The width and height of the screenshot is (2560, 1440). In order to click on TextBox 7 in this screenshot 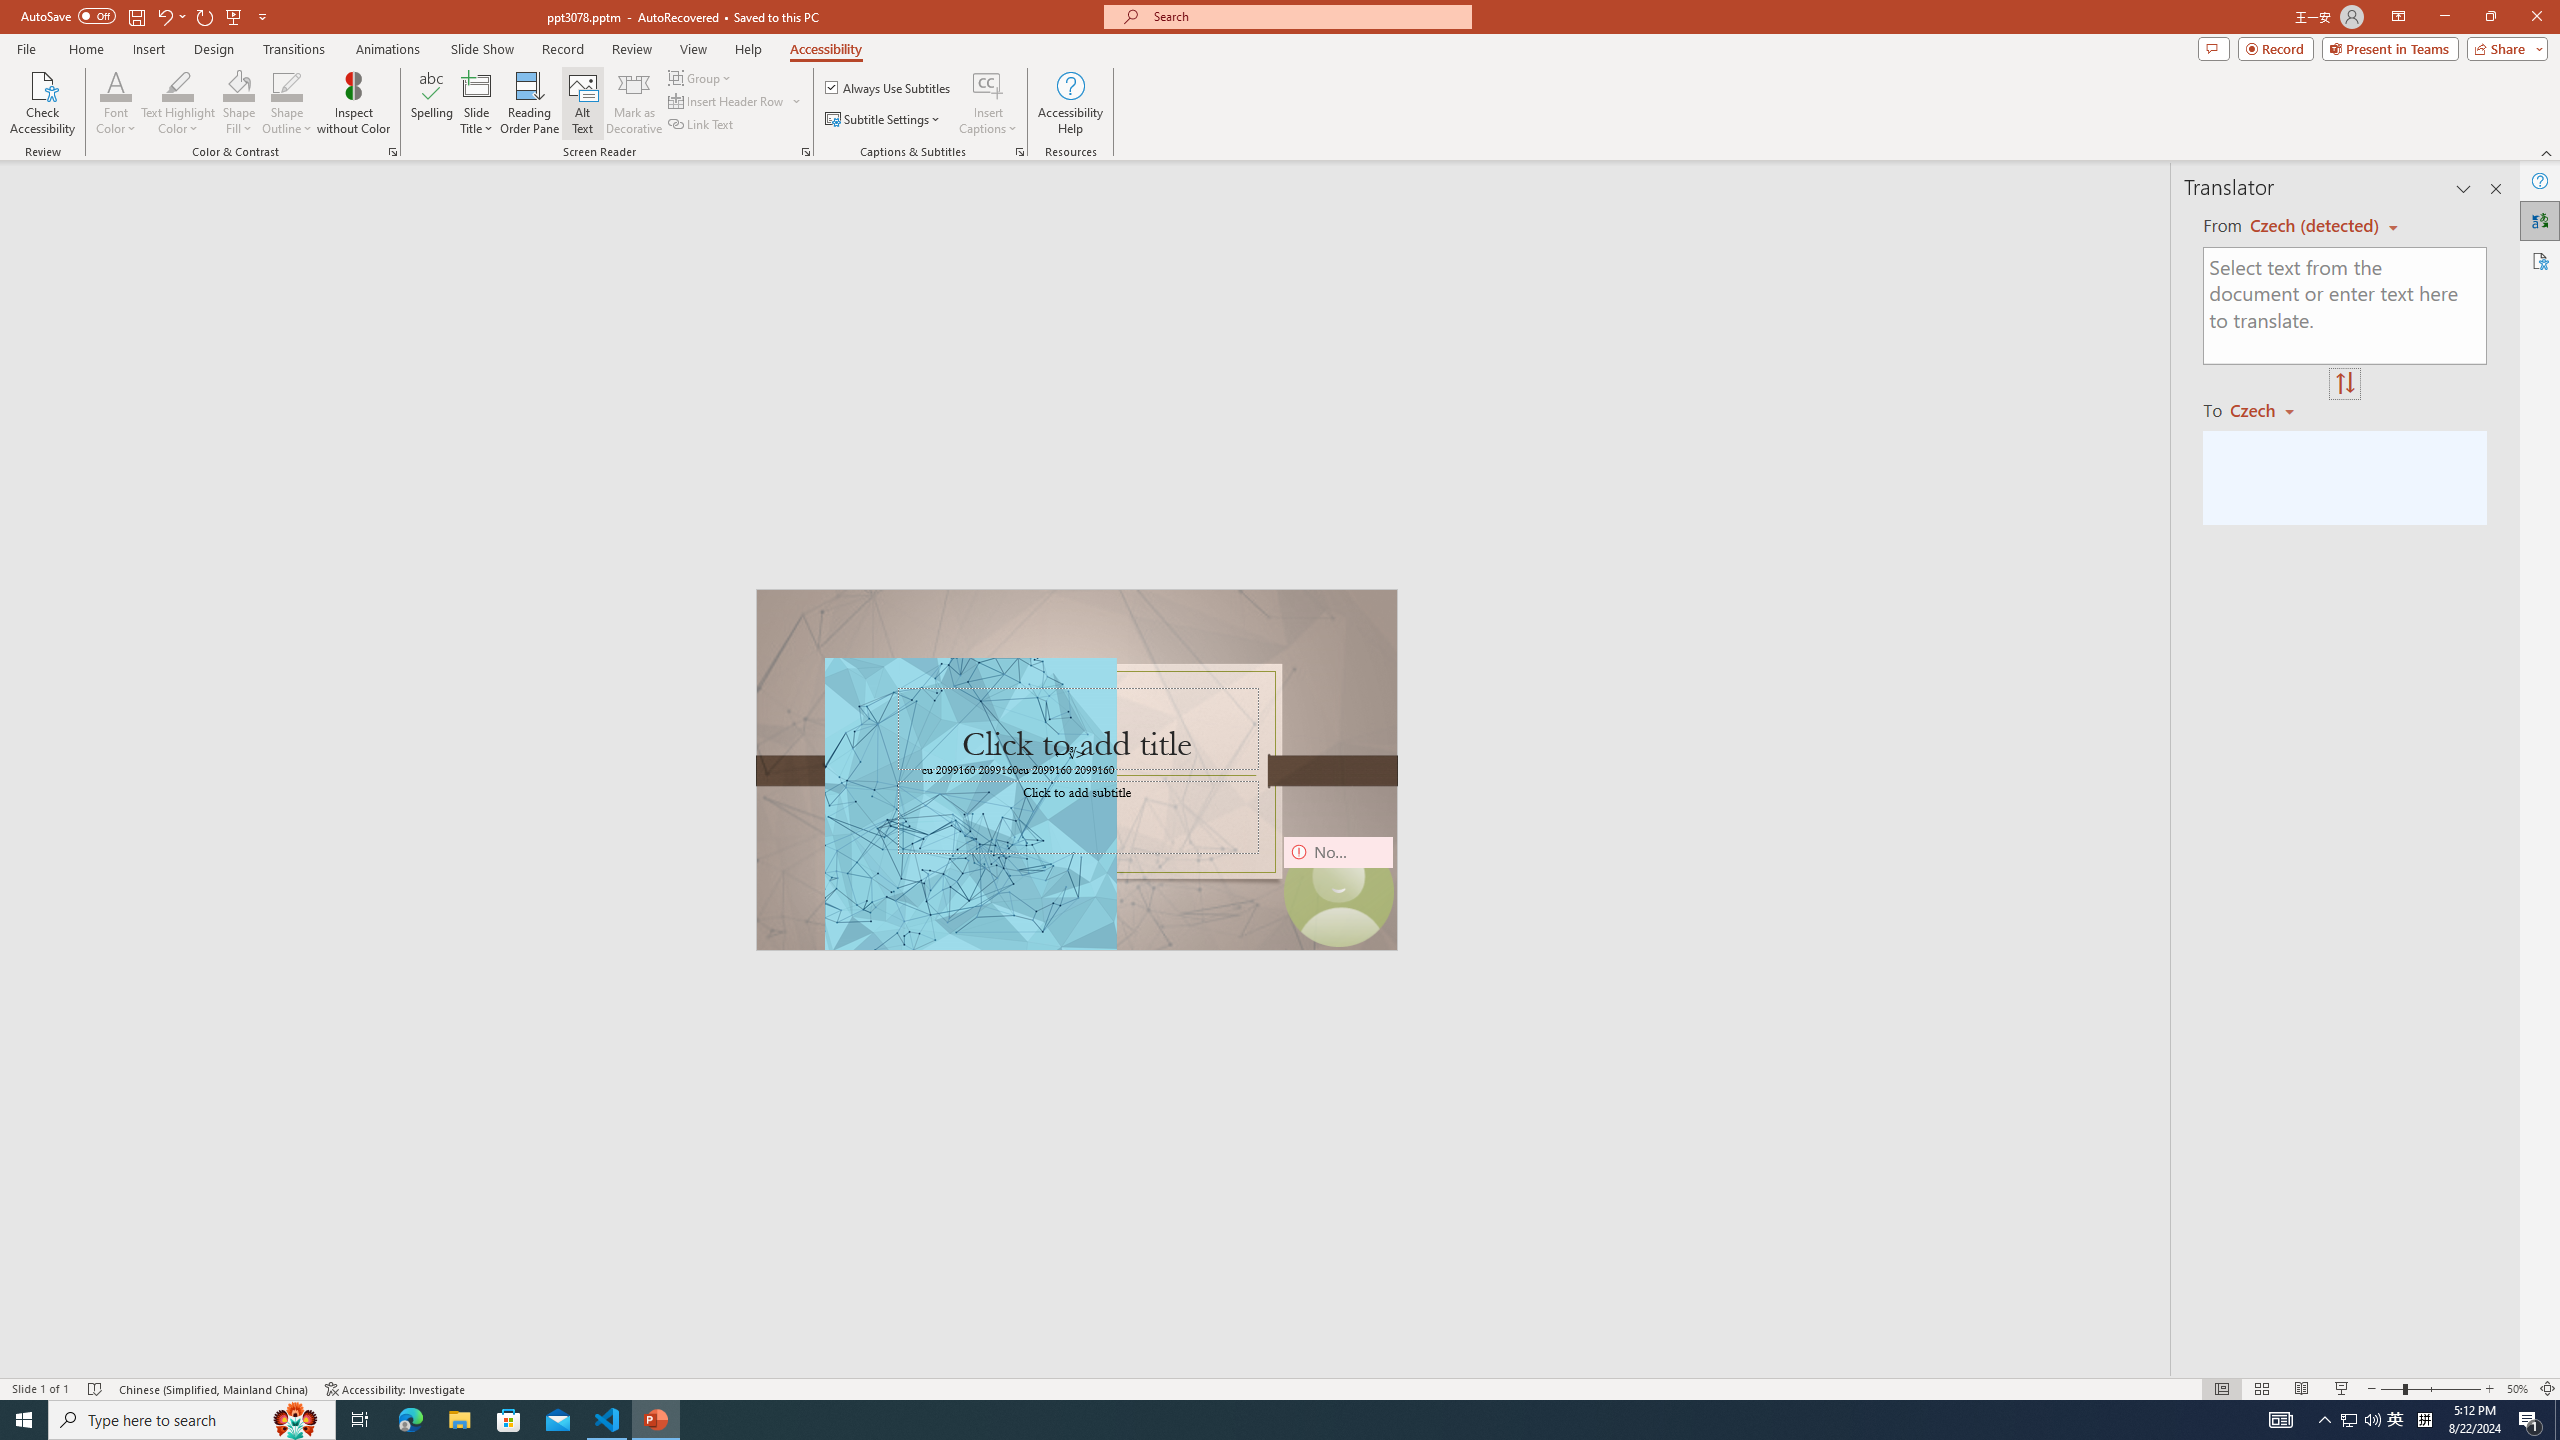, I will do `click(1070, 754)`.